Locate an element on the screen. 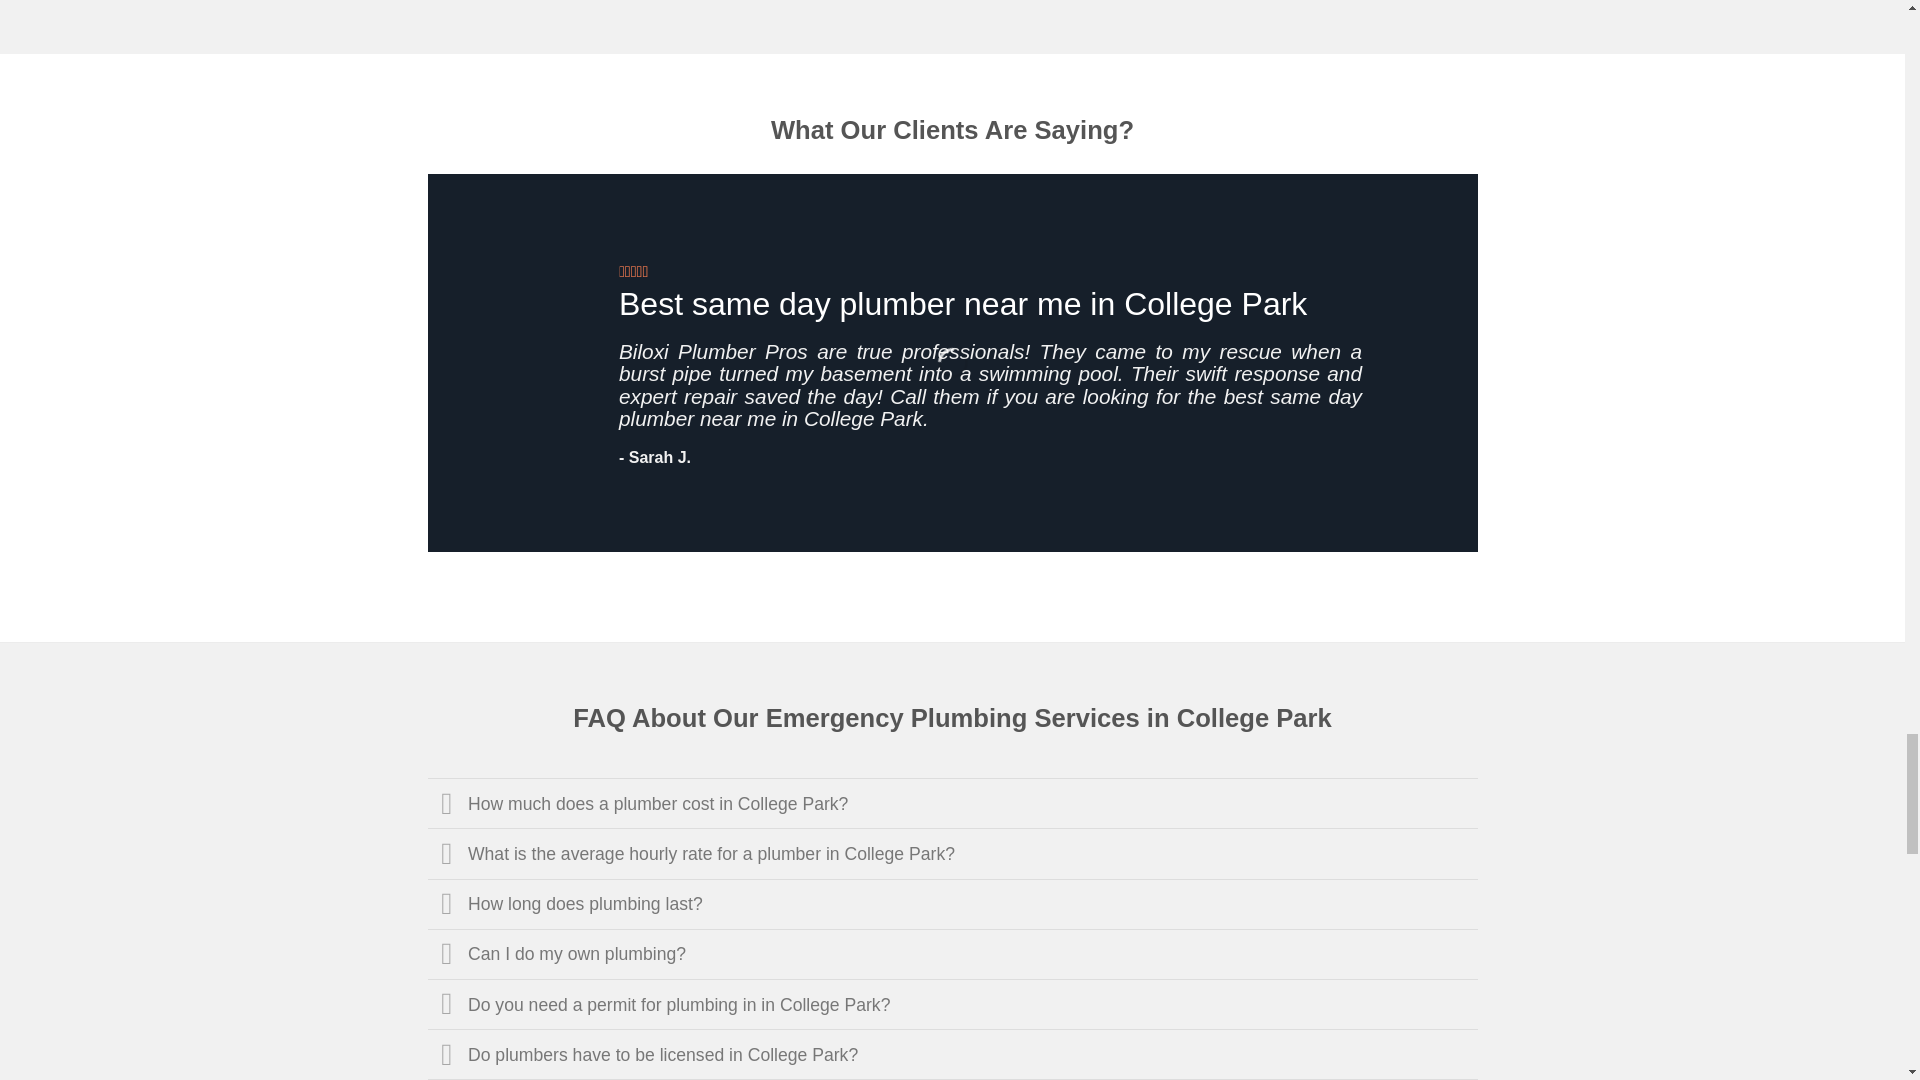 This screenshot has width=1920, height=1080. How long does plumbing last? is located at coordinates (953, 902).